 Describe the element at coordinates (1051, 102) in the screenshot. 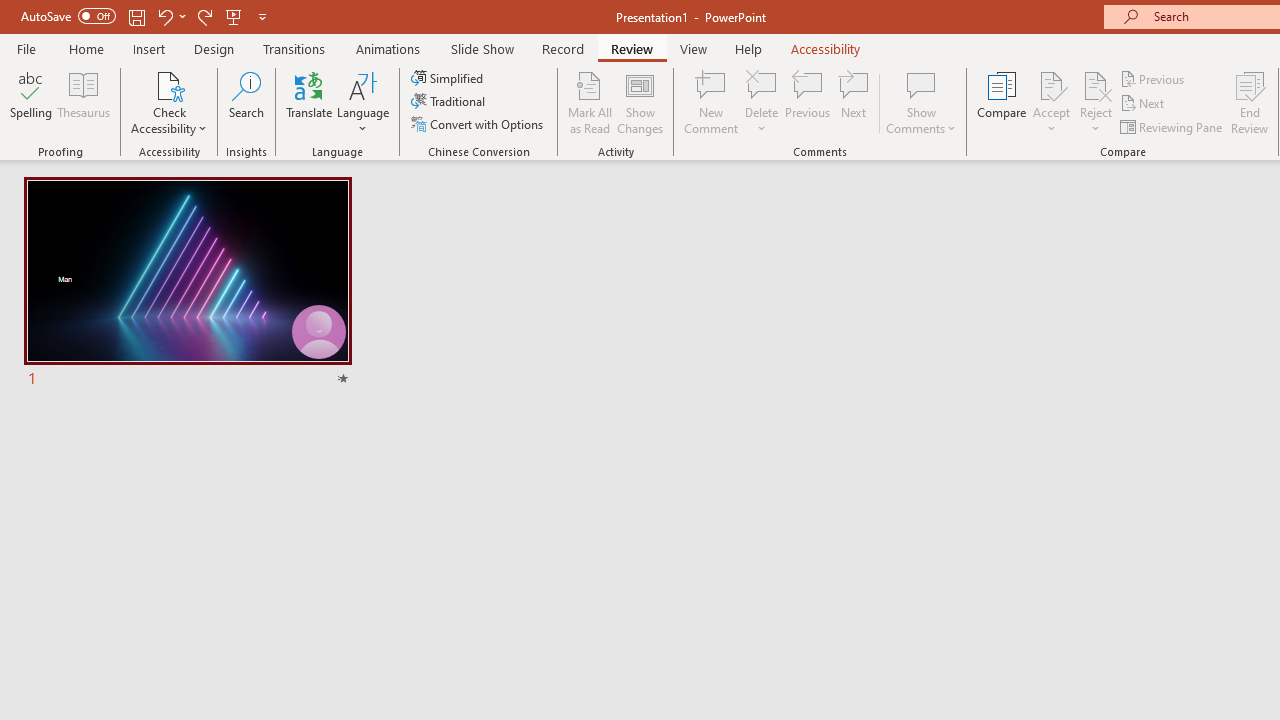

I see `Accept` at that location.